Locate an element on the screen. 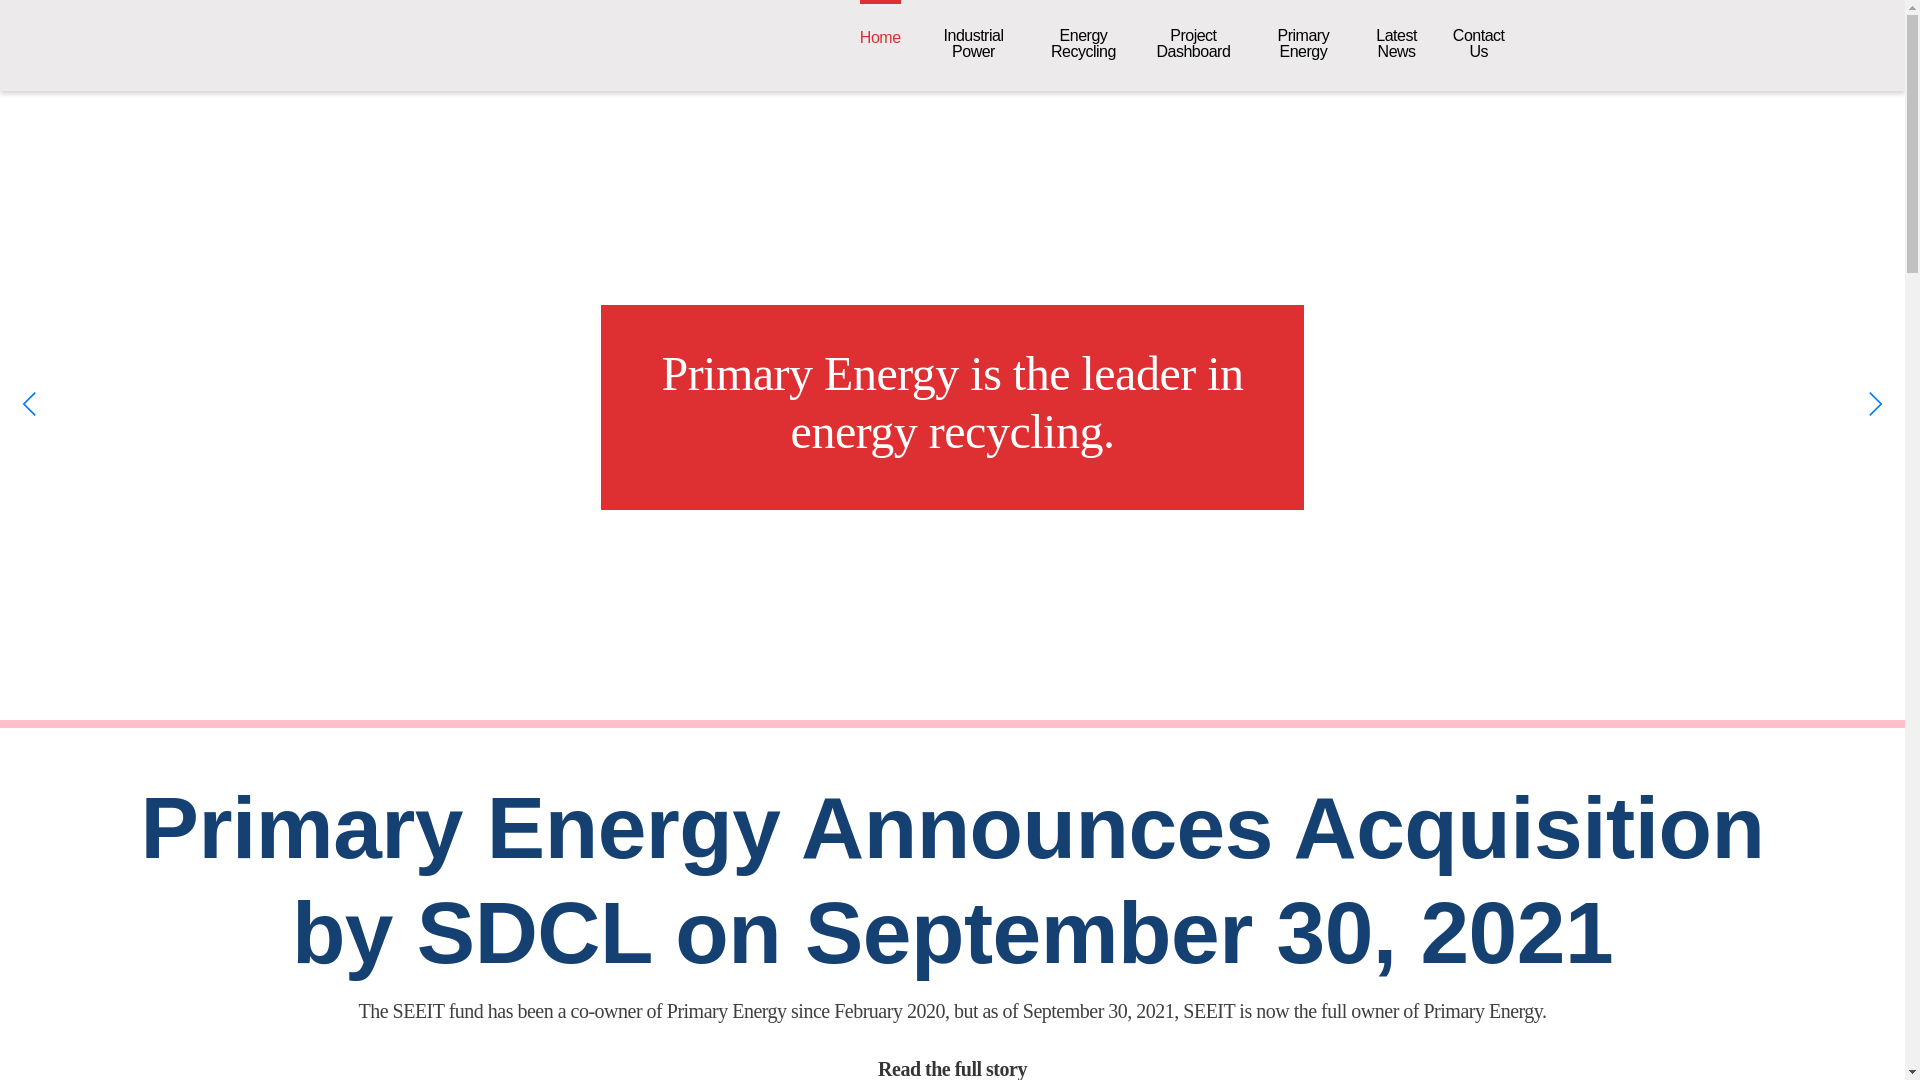 This screenshot has width=1920, height=1080. Project Dashboard is located at coordinates (1193, 44).